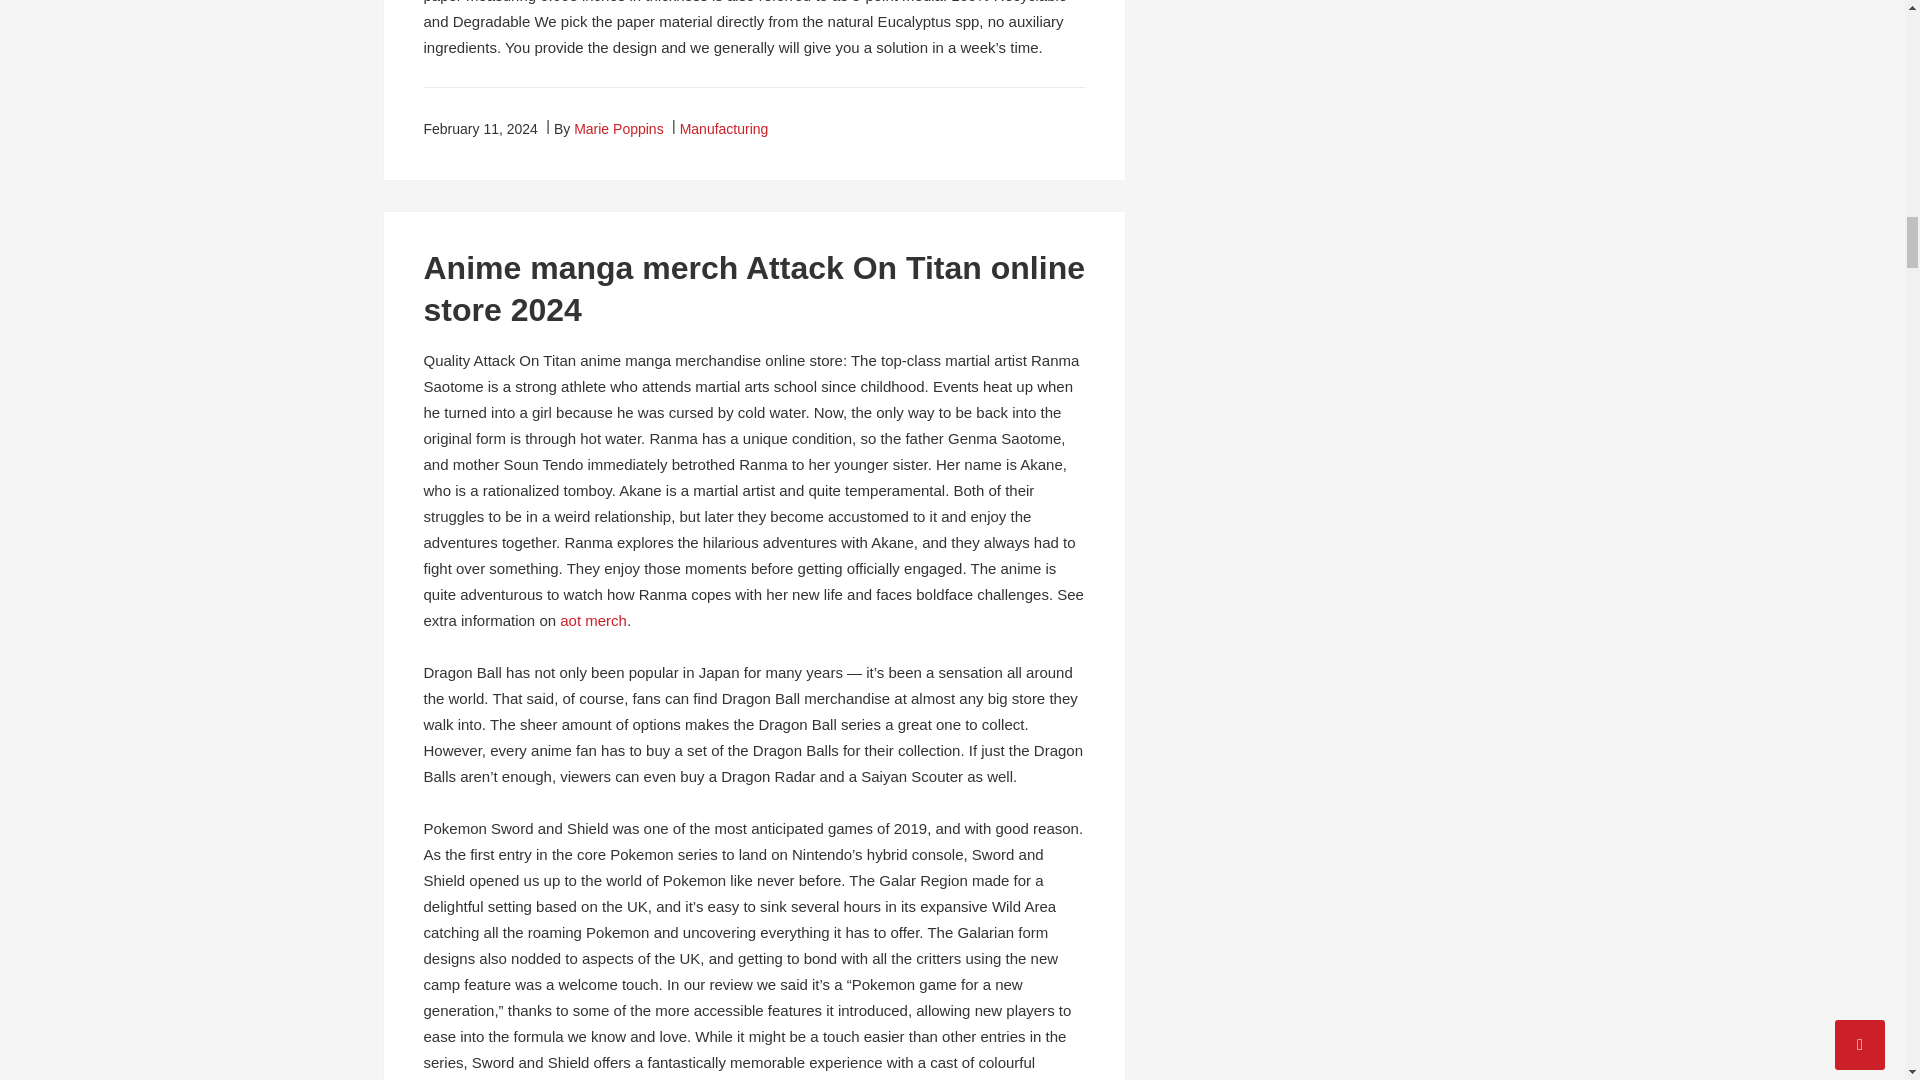  Describe the element at coordinates (724, 128) in the screenshot. I see `Manufacturing` at that location.